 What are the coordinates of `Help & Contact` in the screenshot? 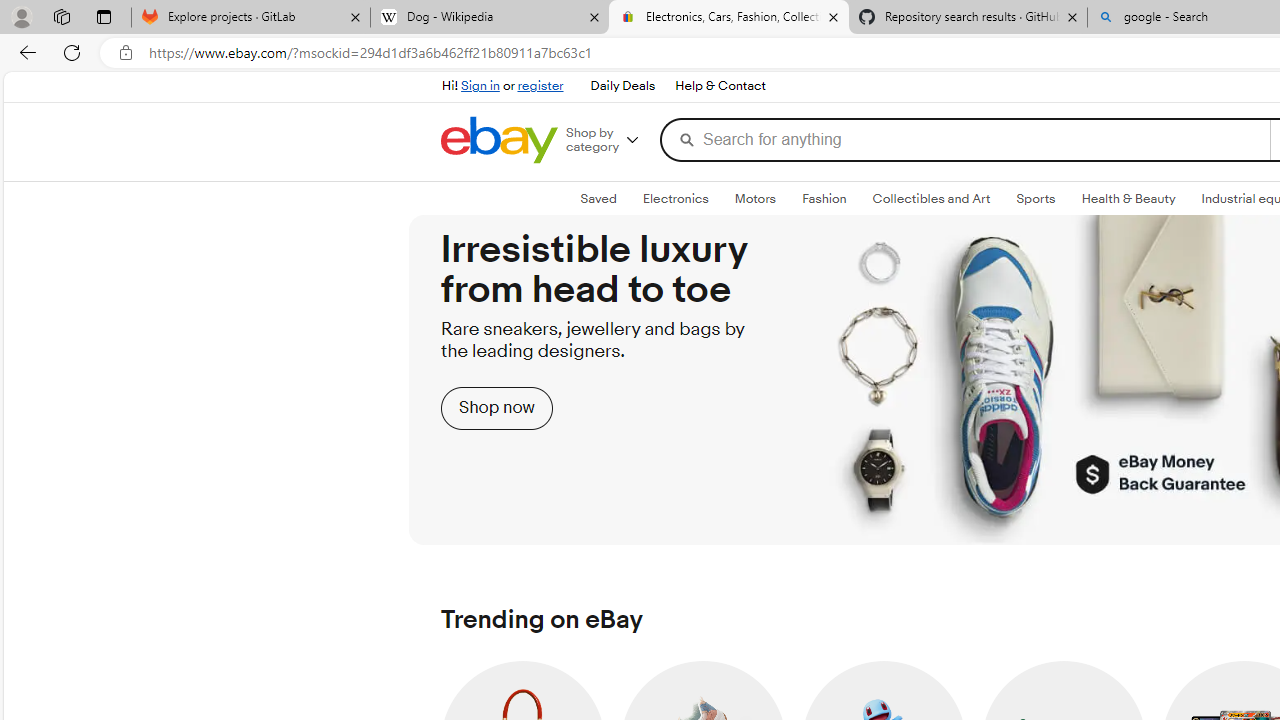 It's located at (719, 86).